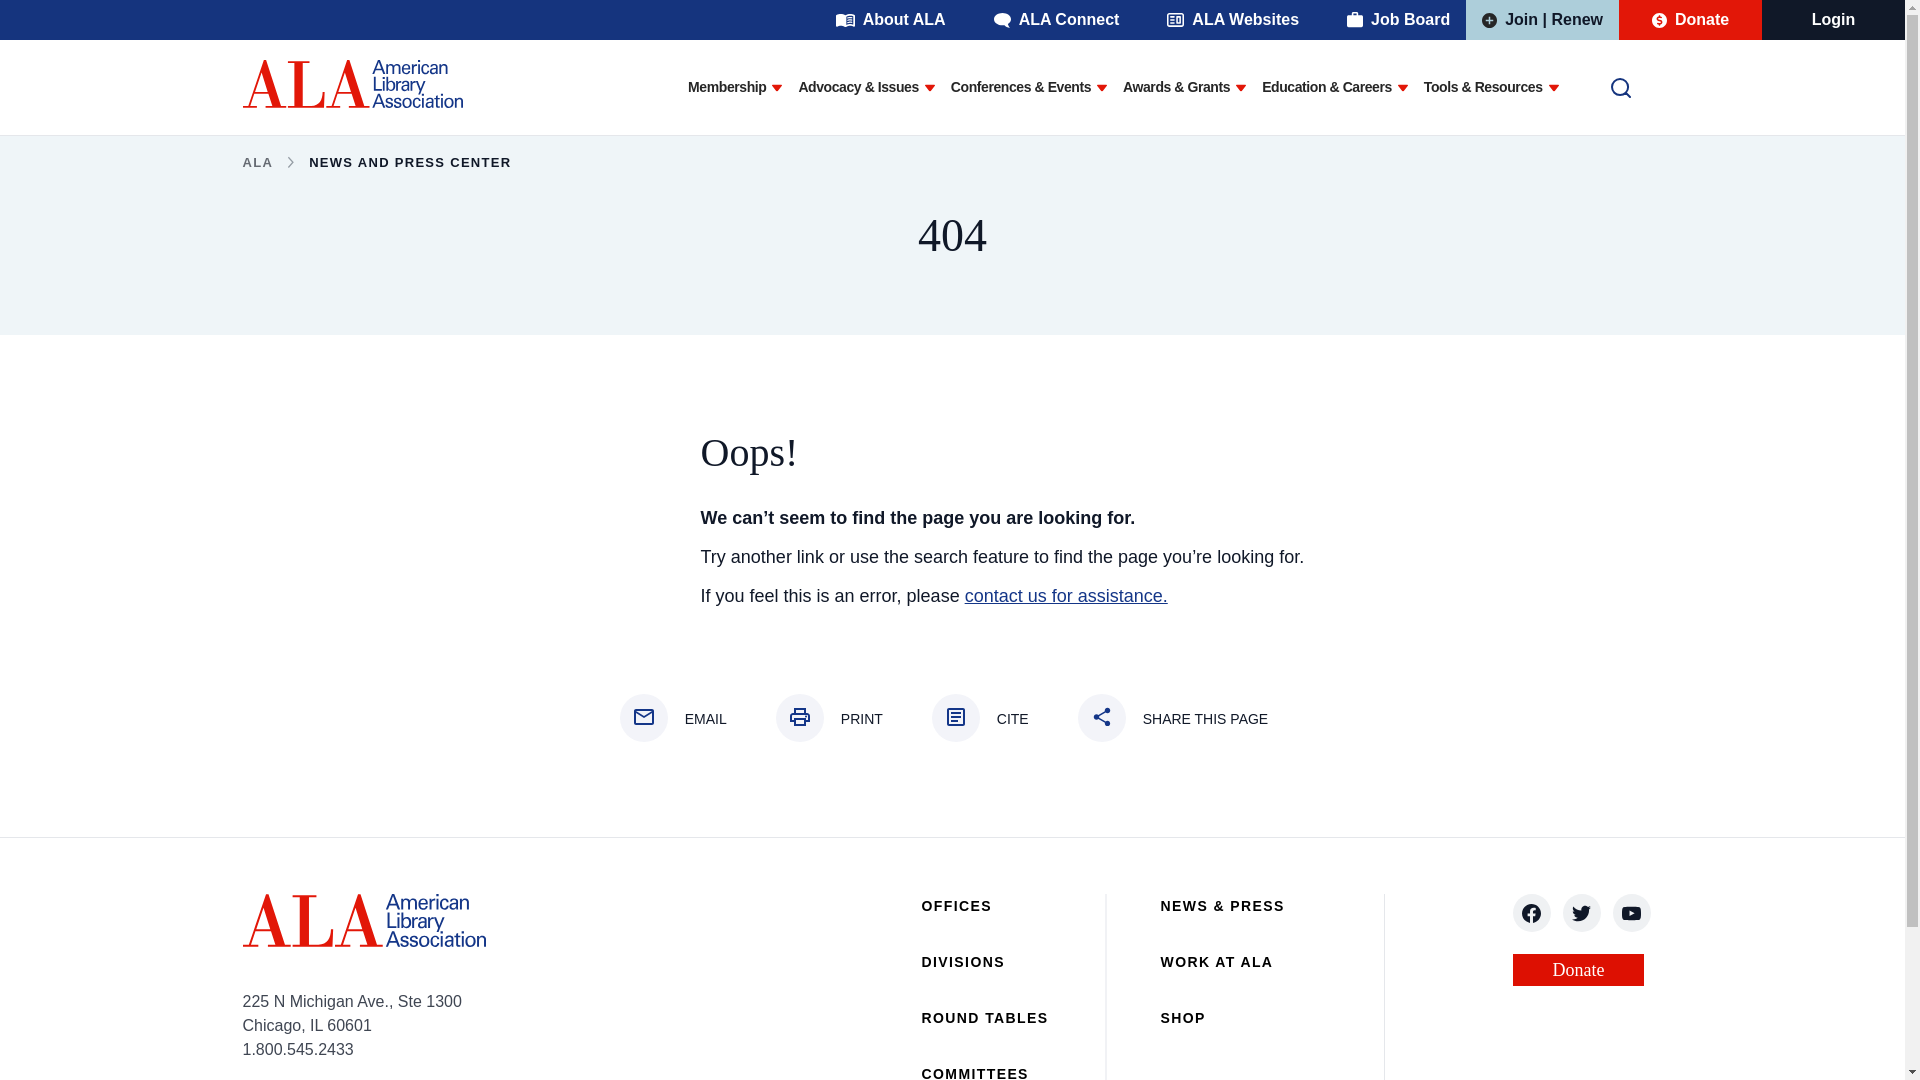  What do you see at coordinates (1690, 20) in the screenshot?
I see `Donate` at bounding box center [1690, 20].